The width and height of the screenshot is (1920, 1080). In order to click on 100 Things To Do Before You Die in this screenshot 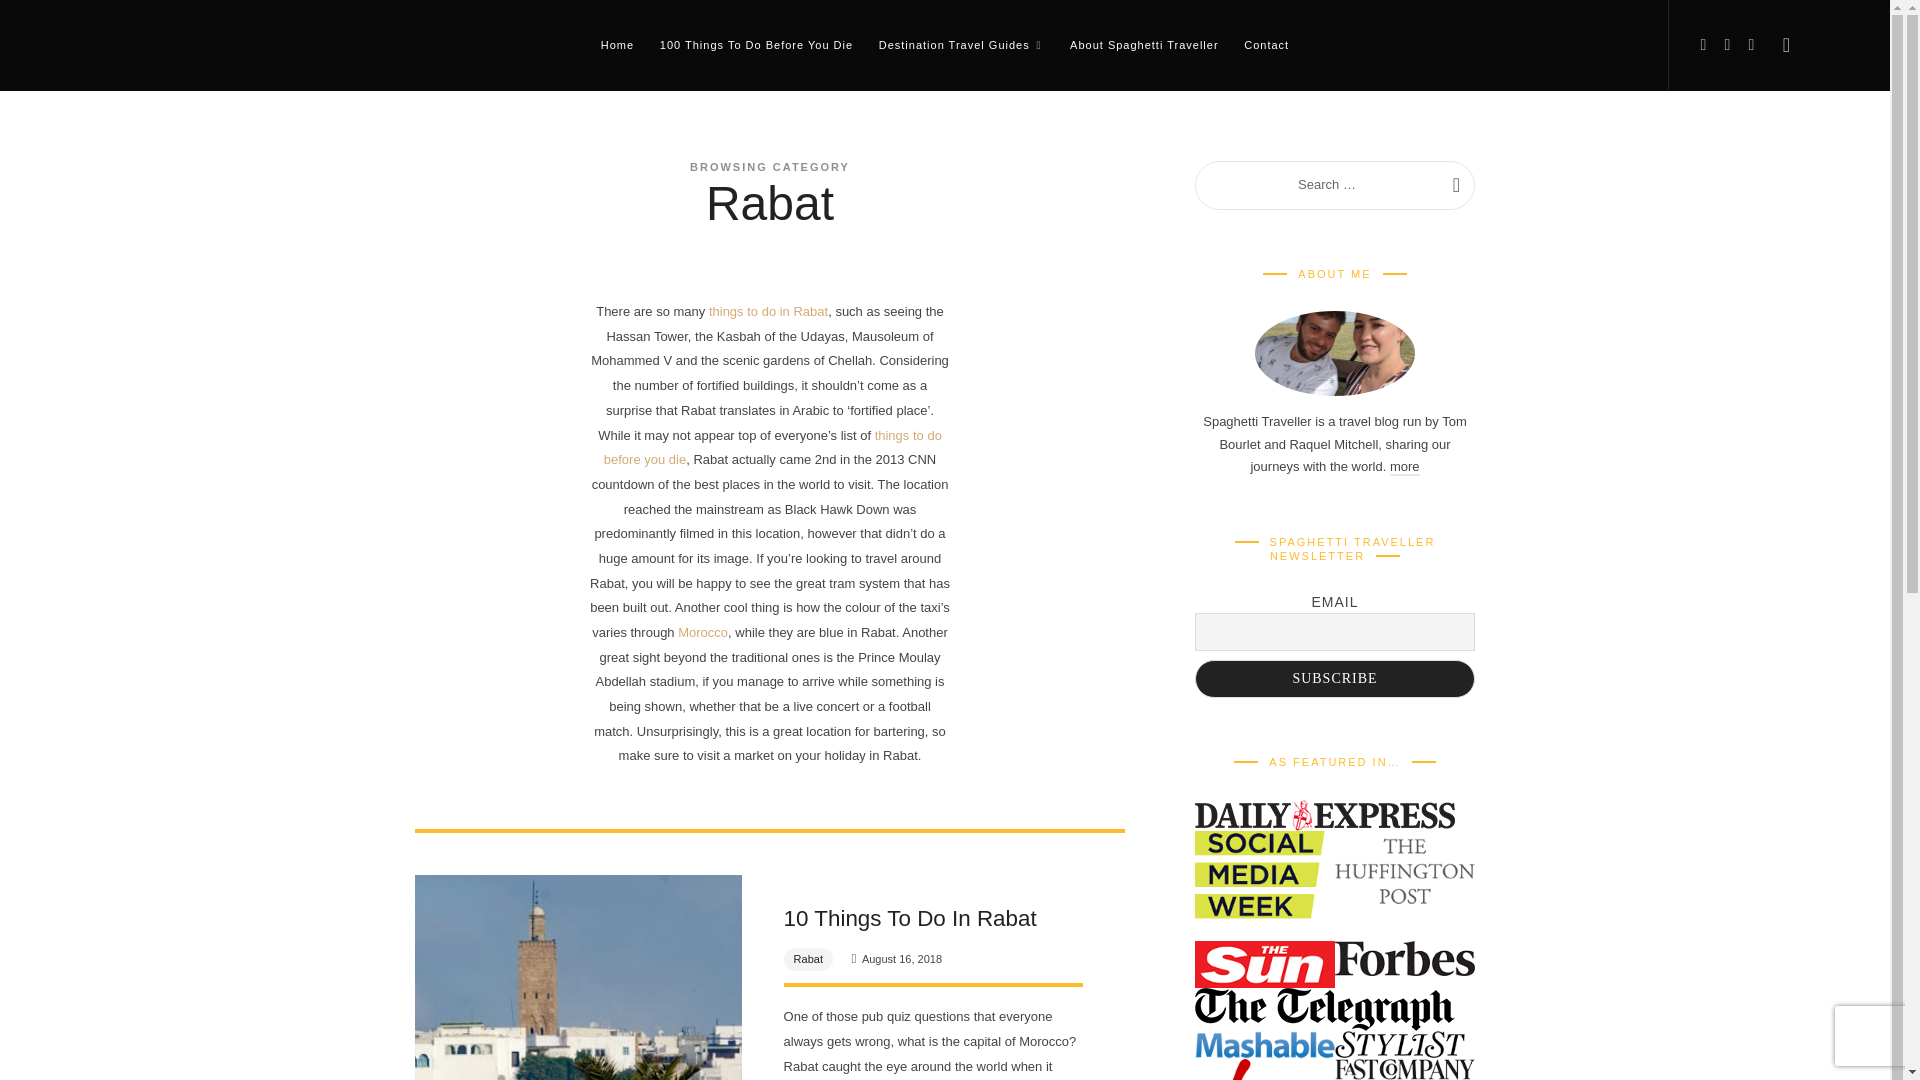, I will do `click(756, 44)`.